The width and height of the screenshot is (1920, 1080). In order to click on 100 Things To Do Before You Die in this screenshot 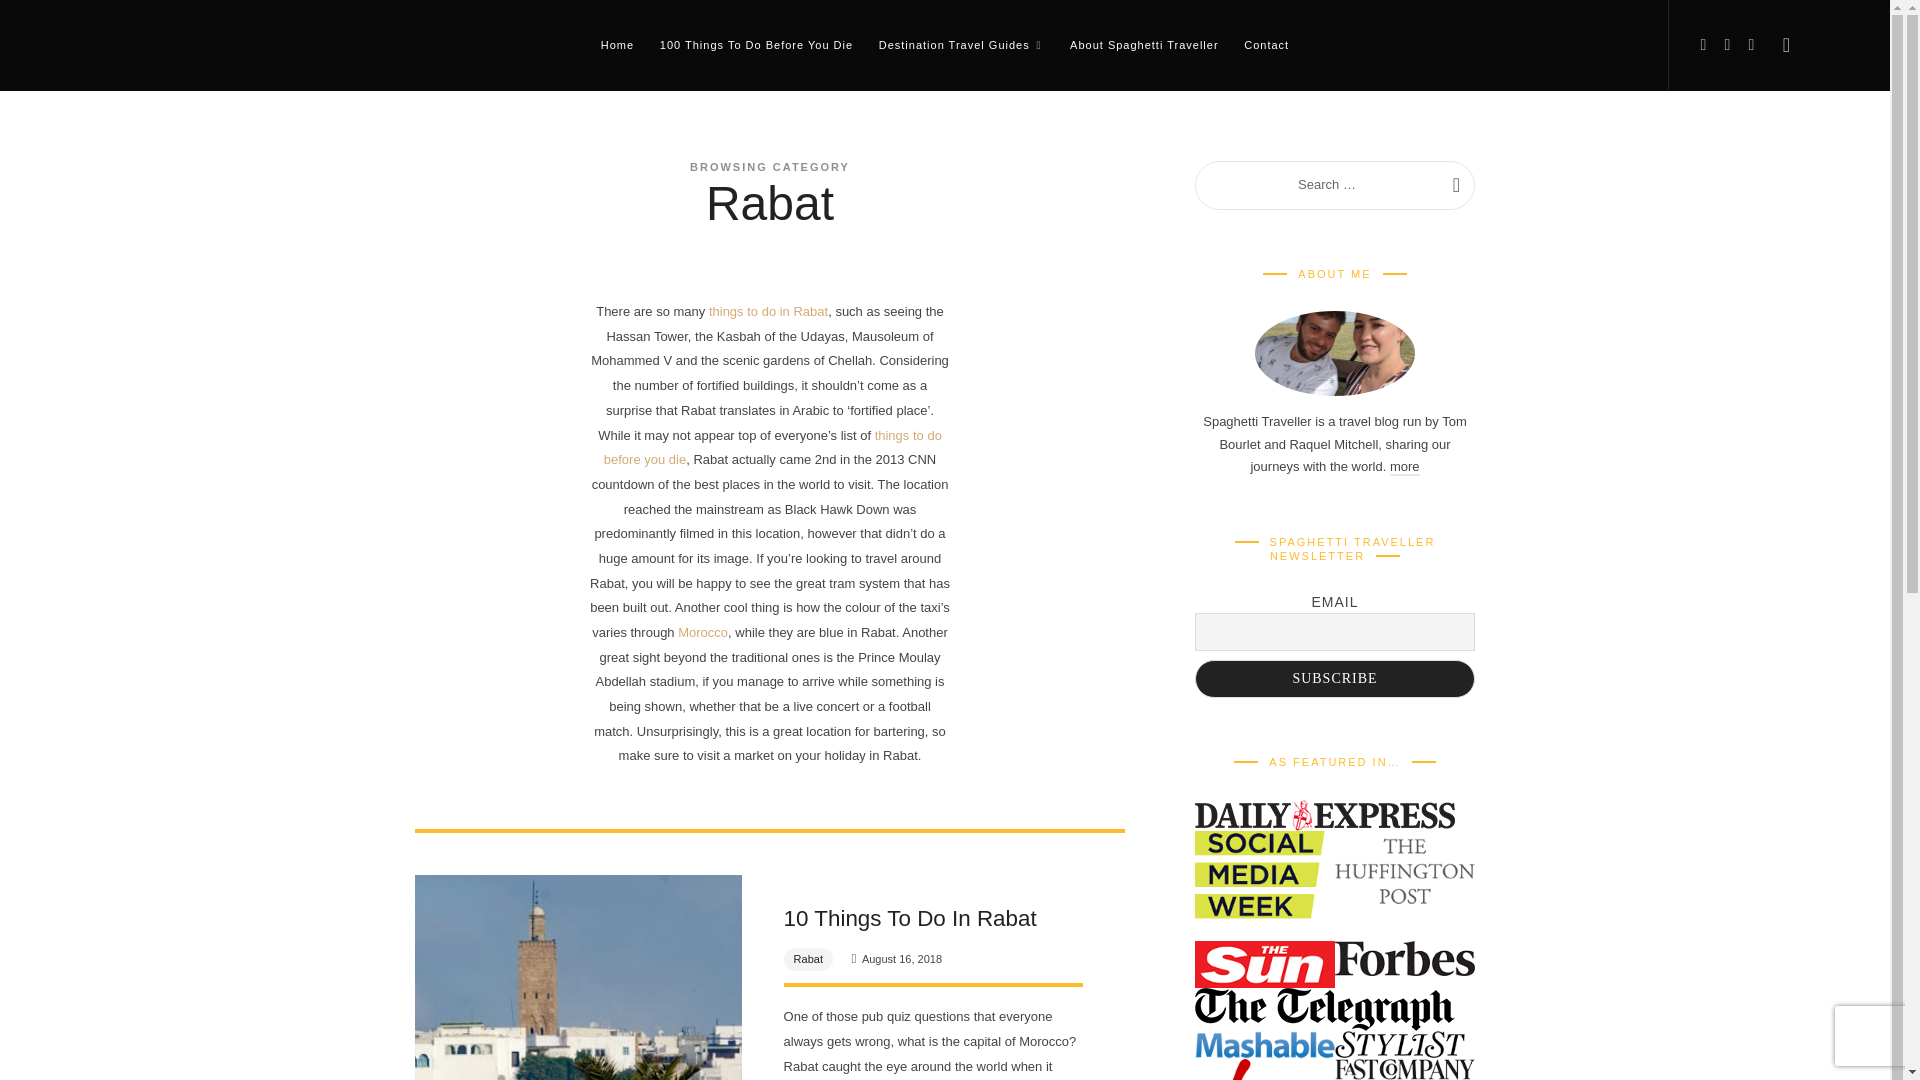, I will do `click(756, 44)`.